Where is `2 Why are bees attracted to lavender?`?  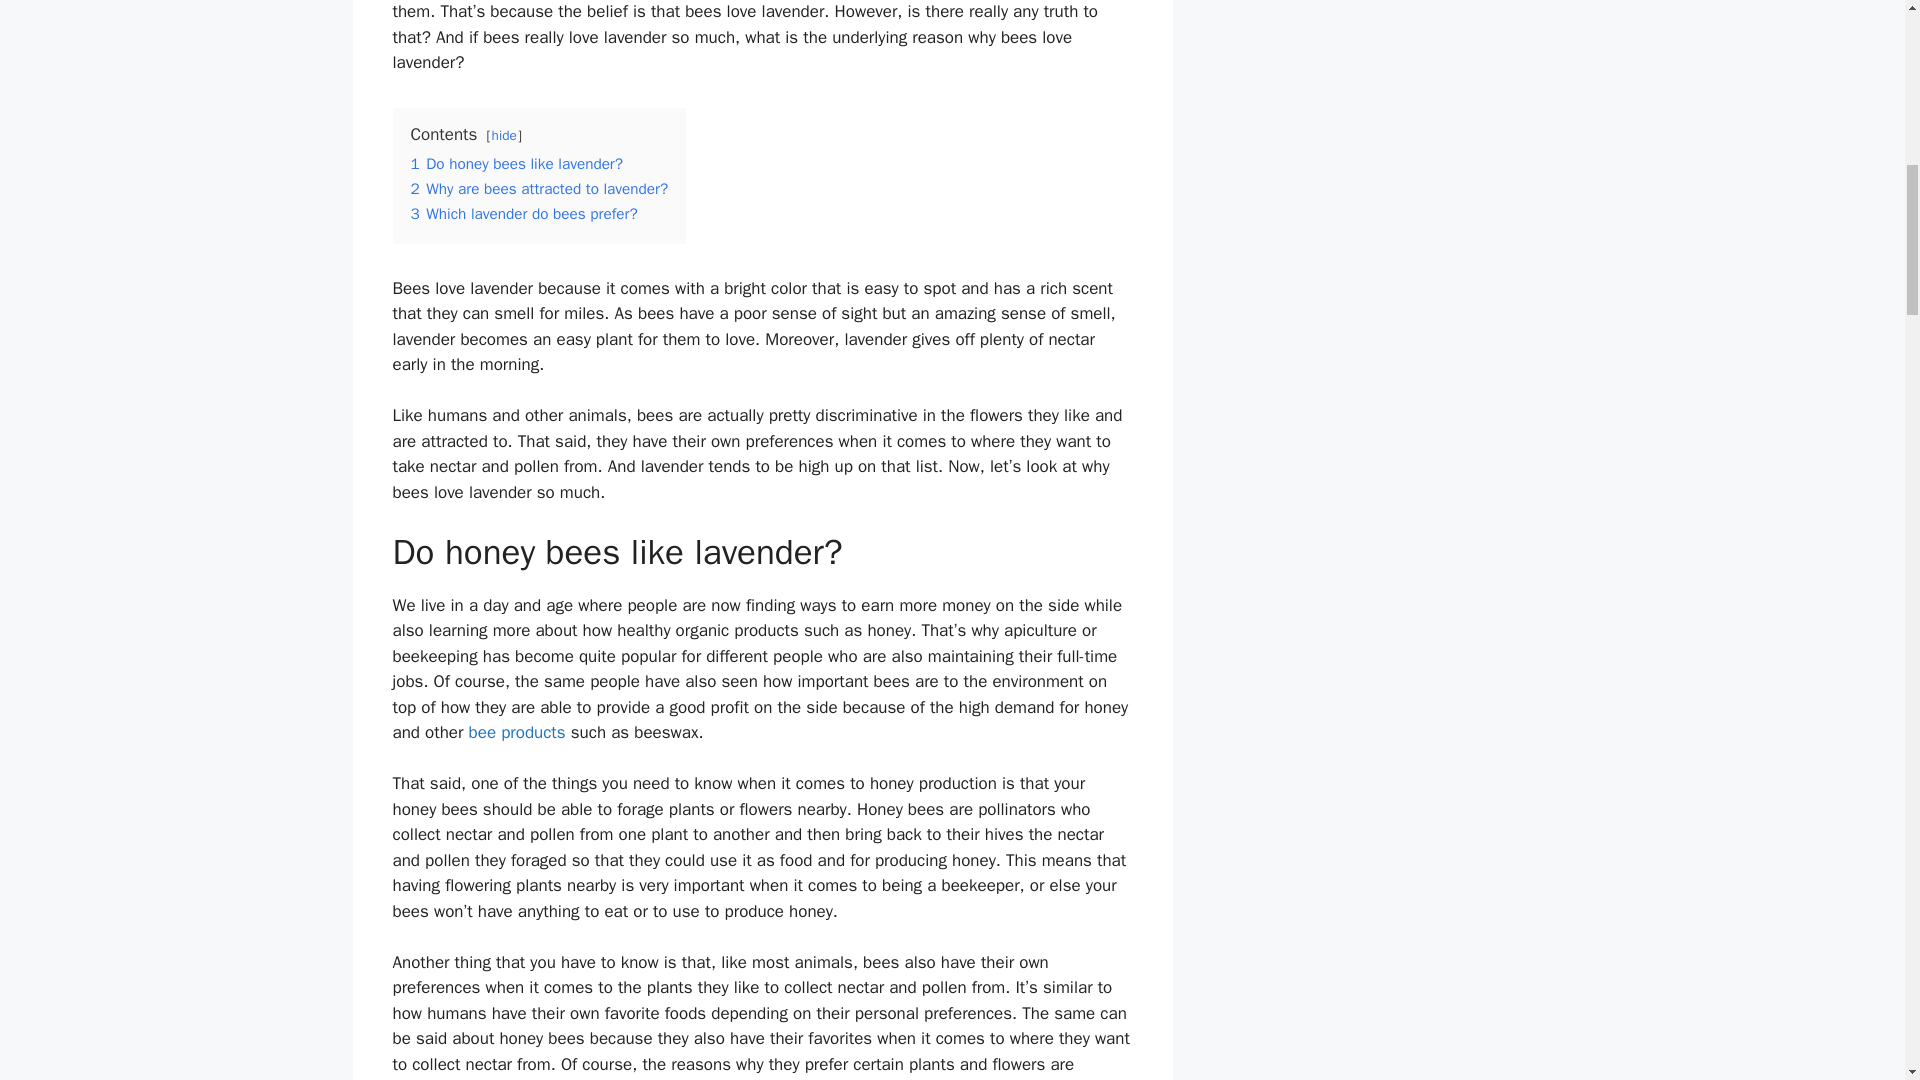
2 Why are bees attracted to lavender? is located at coordinates (539, 188).